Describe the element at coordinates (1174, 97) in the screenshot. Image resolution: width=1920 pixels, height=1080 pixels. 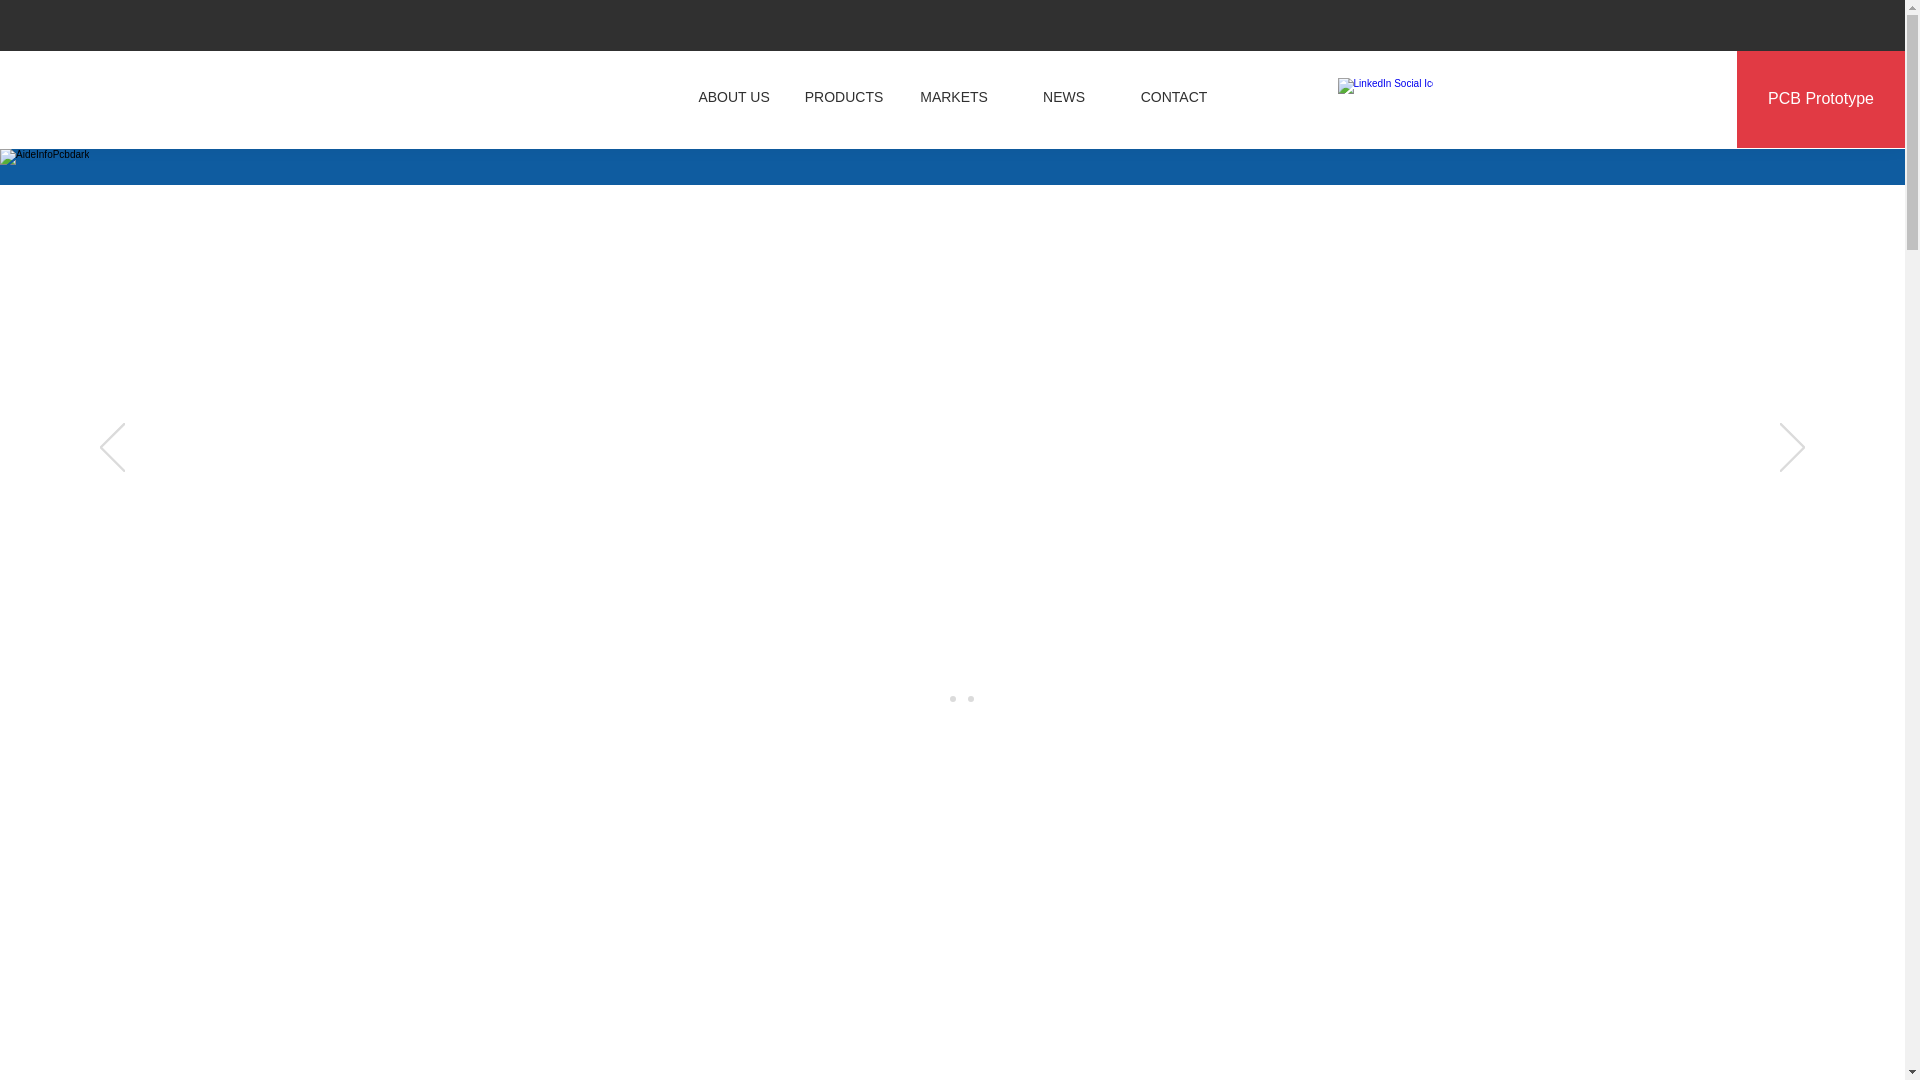
I see `CONTACT` at that location.